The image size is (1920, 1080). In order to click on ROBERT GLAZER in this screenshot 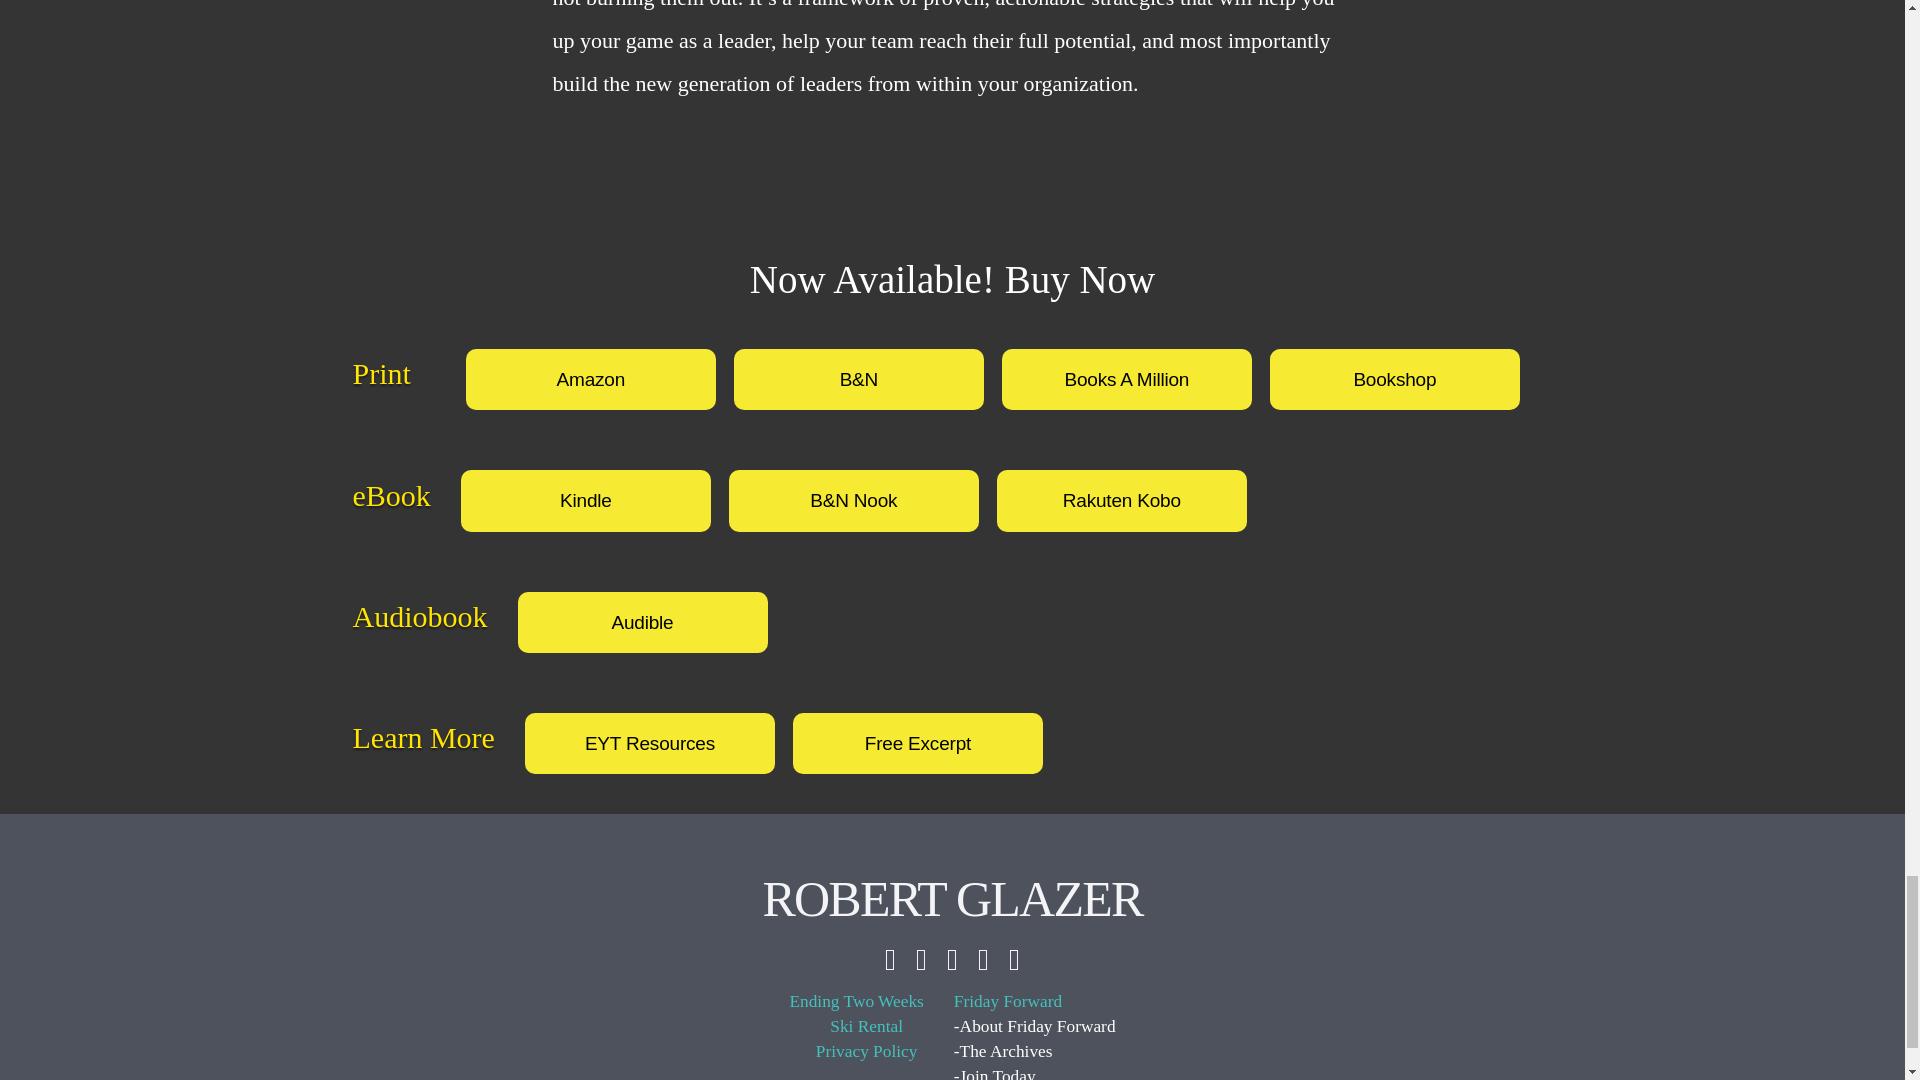, I will do `click(952, 898)`.